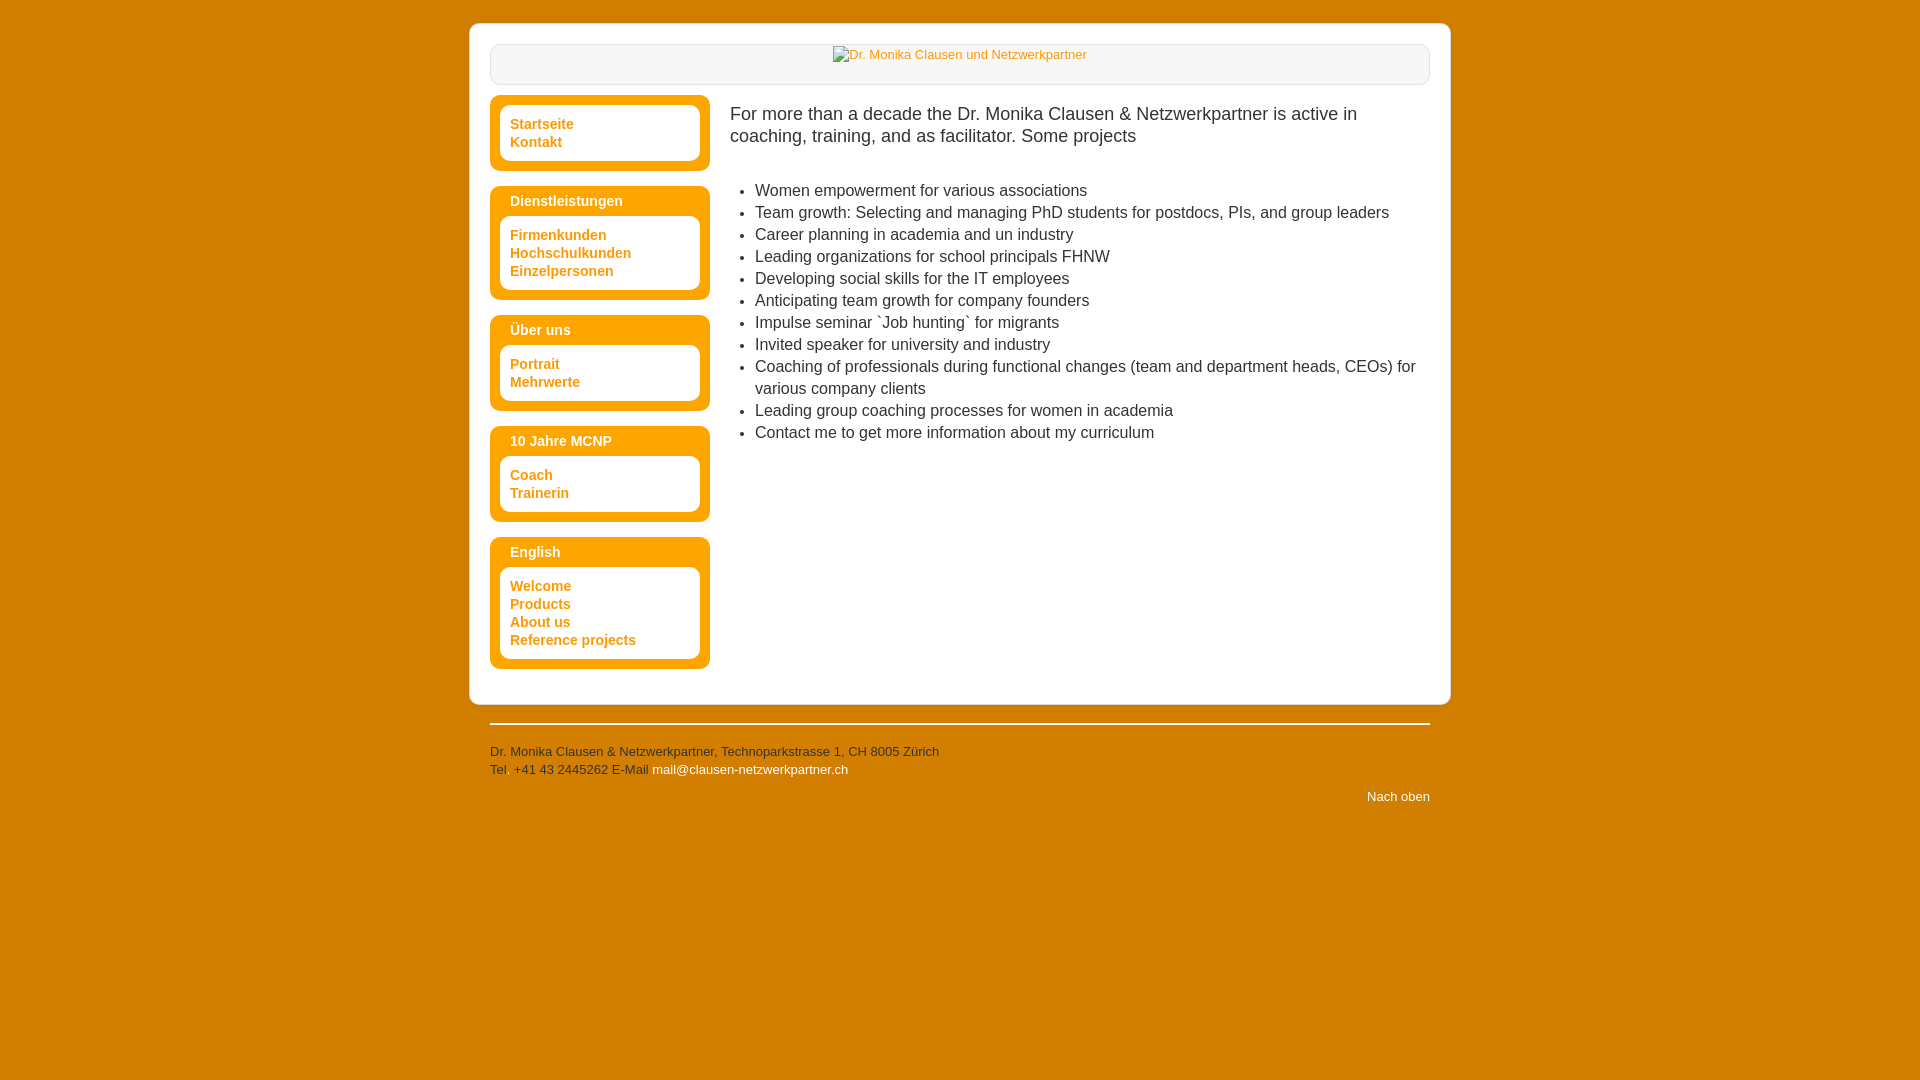 Image resolution: width=1920 pixels, height=1080 pixels. I want to click on Mehrwerte, so click(600, 382).